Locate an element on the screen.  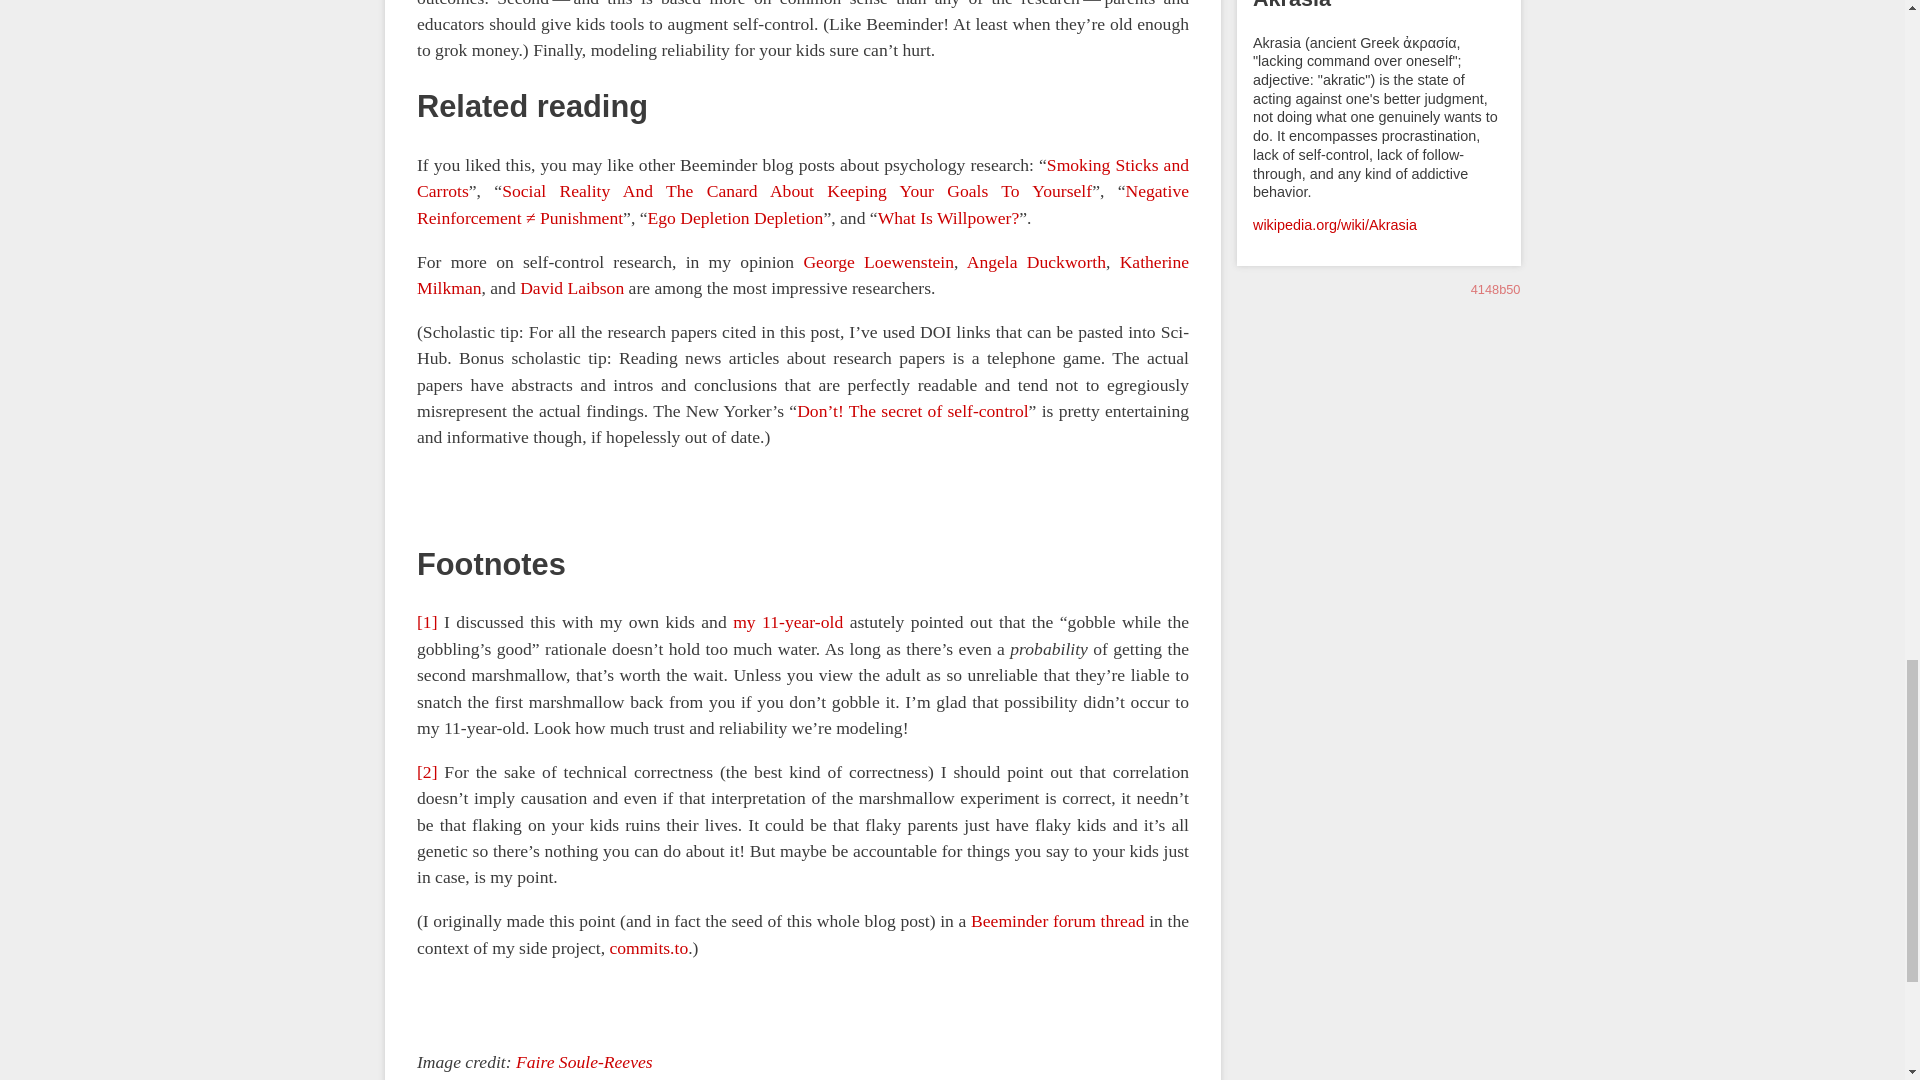
Ego Depletion Depletion is located at coordinates (735, 216).